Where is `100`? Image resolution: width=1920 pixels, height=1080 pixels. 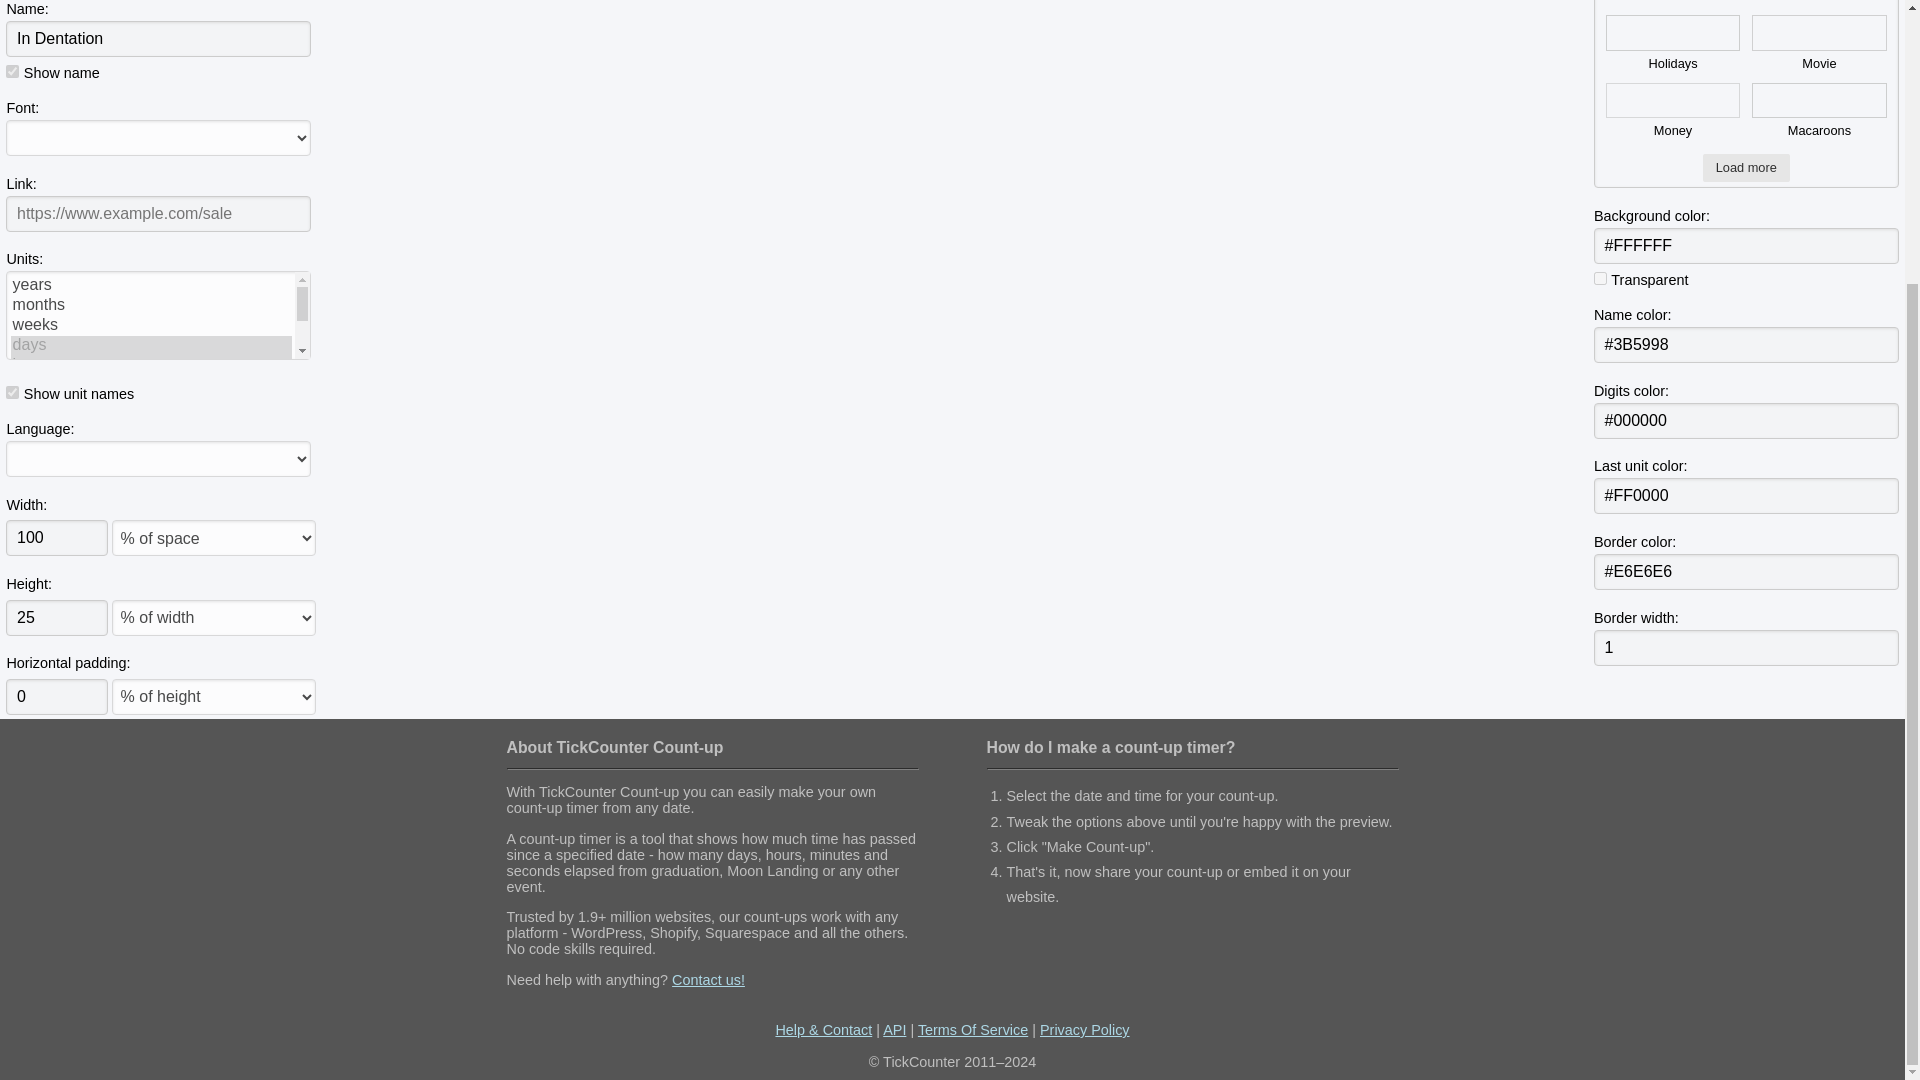 100 is located at coordinates (56, 538).